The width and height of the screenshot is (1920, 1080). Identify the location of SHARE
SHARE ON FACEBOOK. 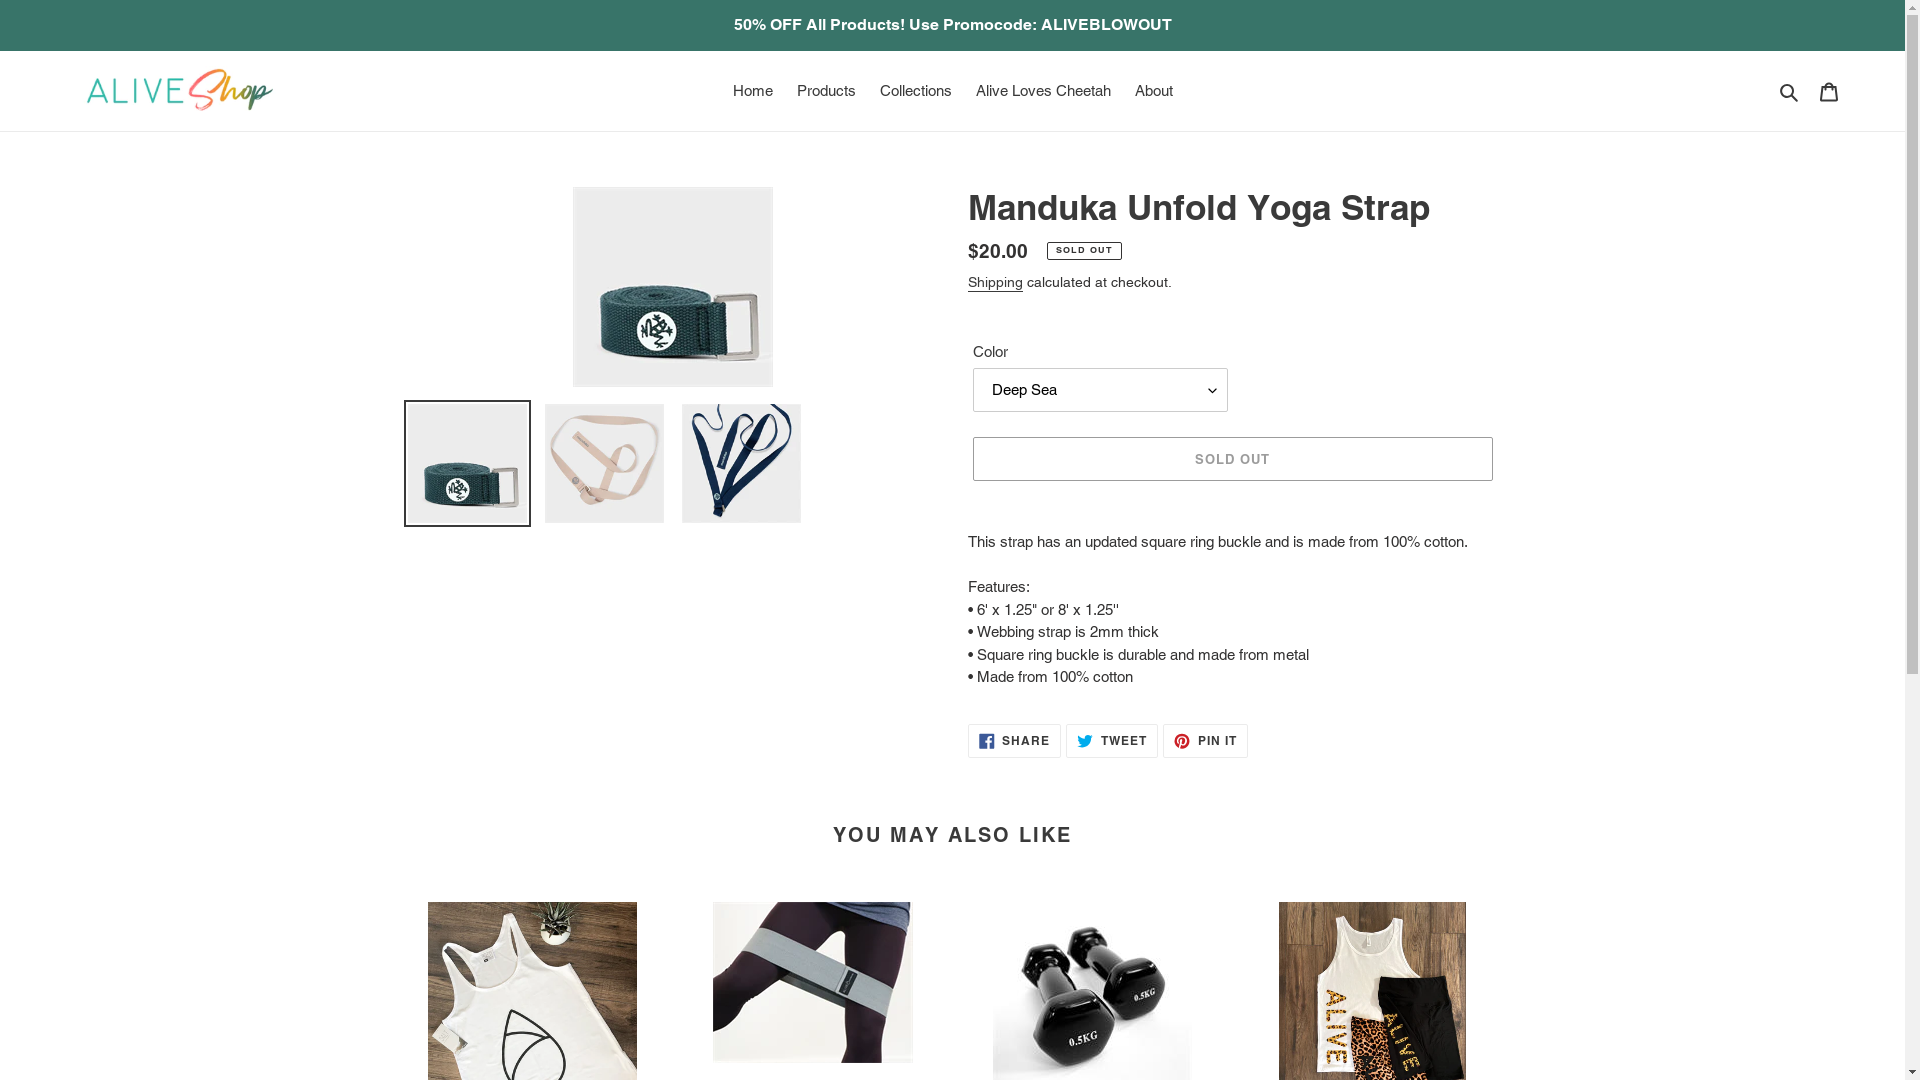
(1015, 741).